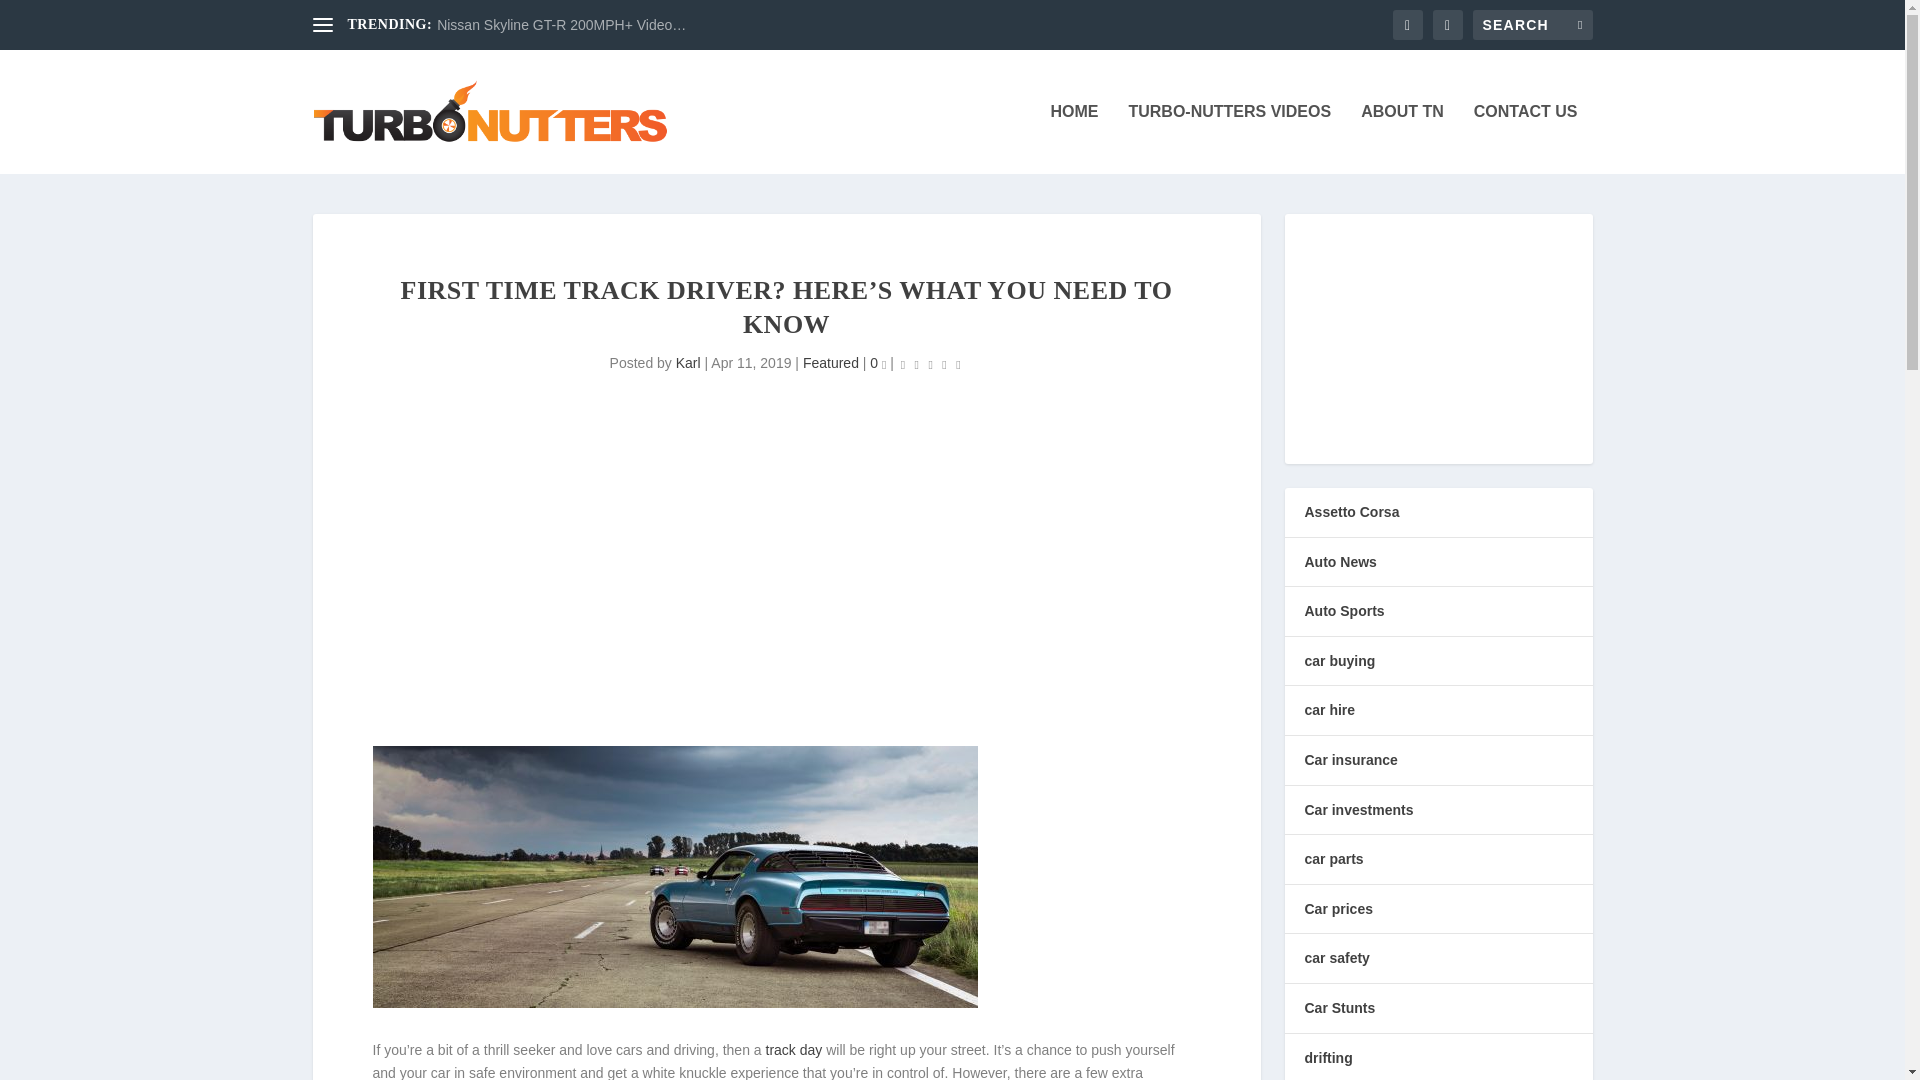 Image resolution: width=1920 pixels, height=1080 pixels. Describe the element at coordinates (930, 364) in the screenshot. I see `Rating: 0.00` at that location.